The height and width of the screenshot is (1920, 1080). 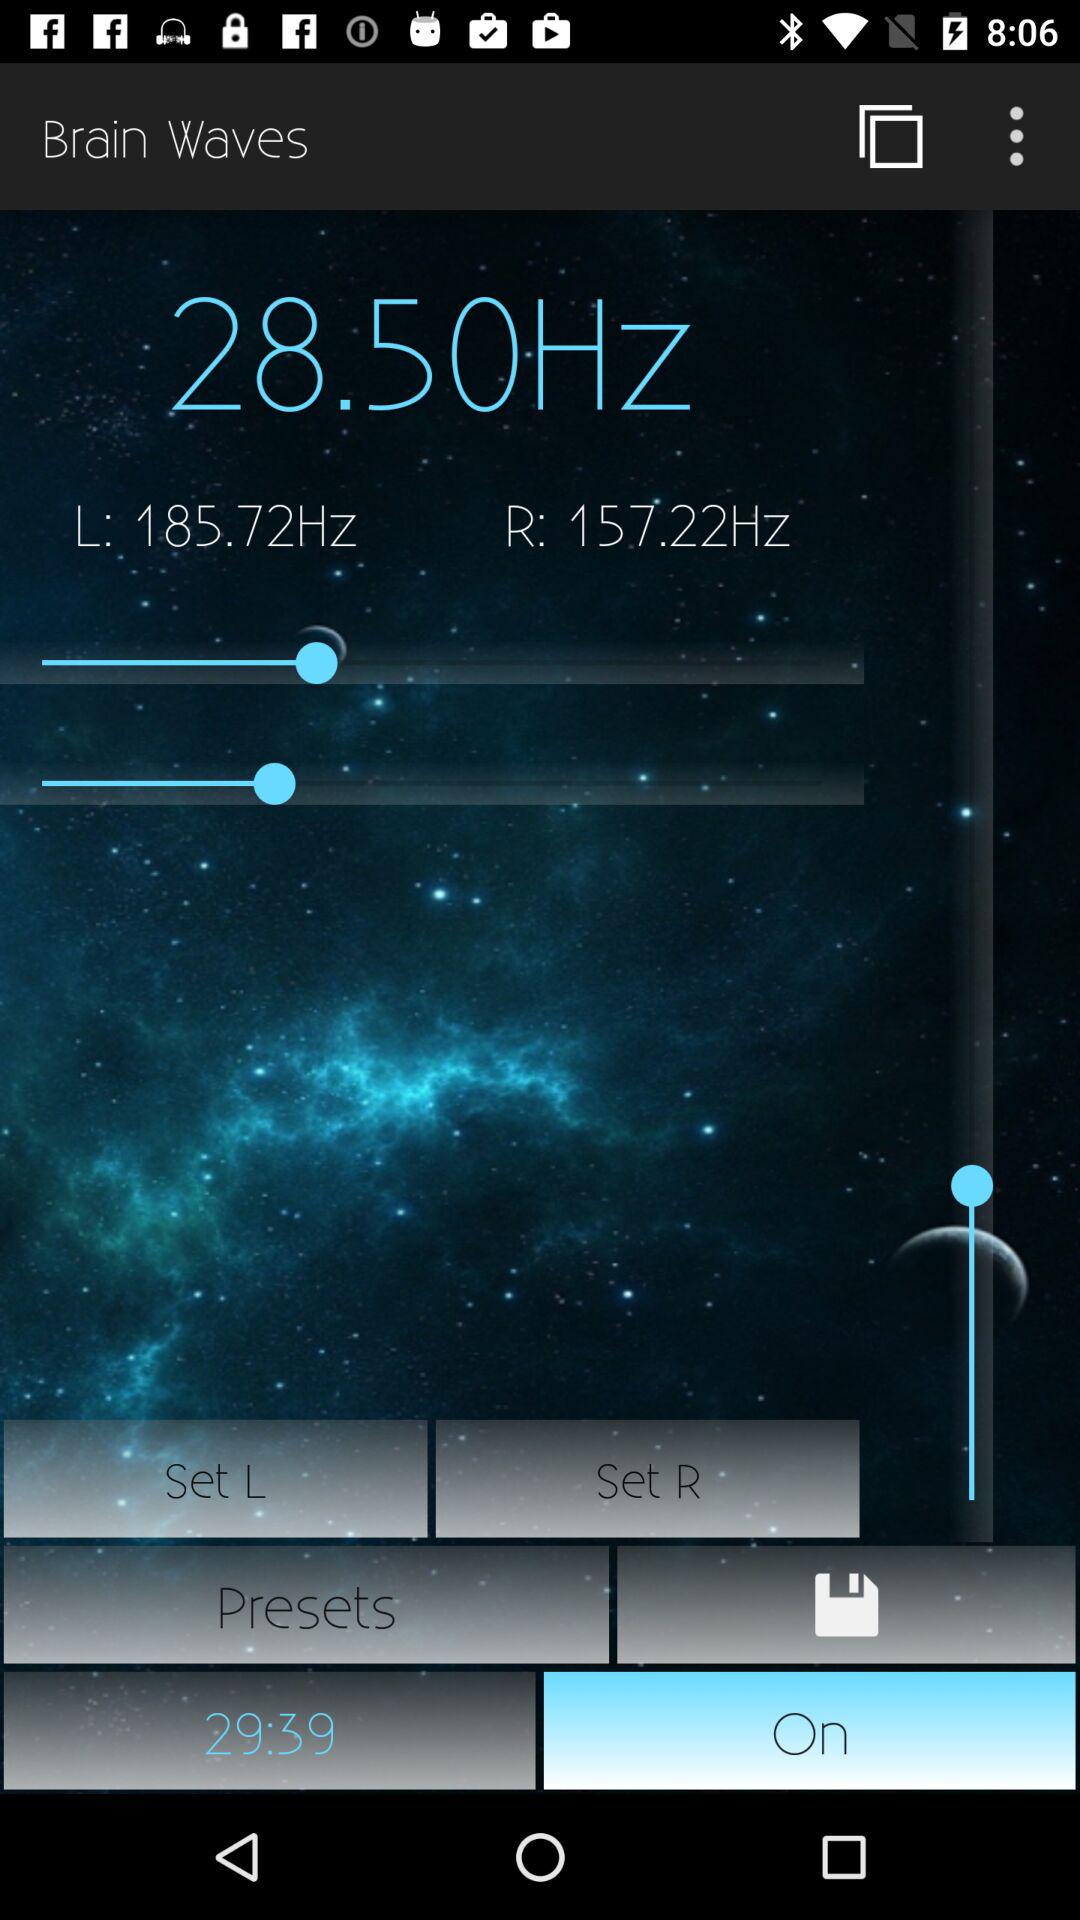 I want to click on select the set l, so click(x=216, y=1479).